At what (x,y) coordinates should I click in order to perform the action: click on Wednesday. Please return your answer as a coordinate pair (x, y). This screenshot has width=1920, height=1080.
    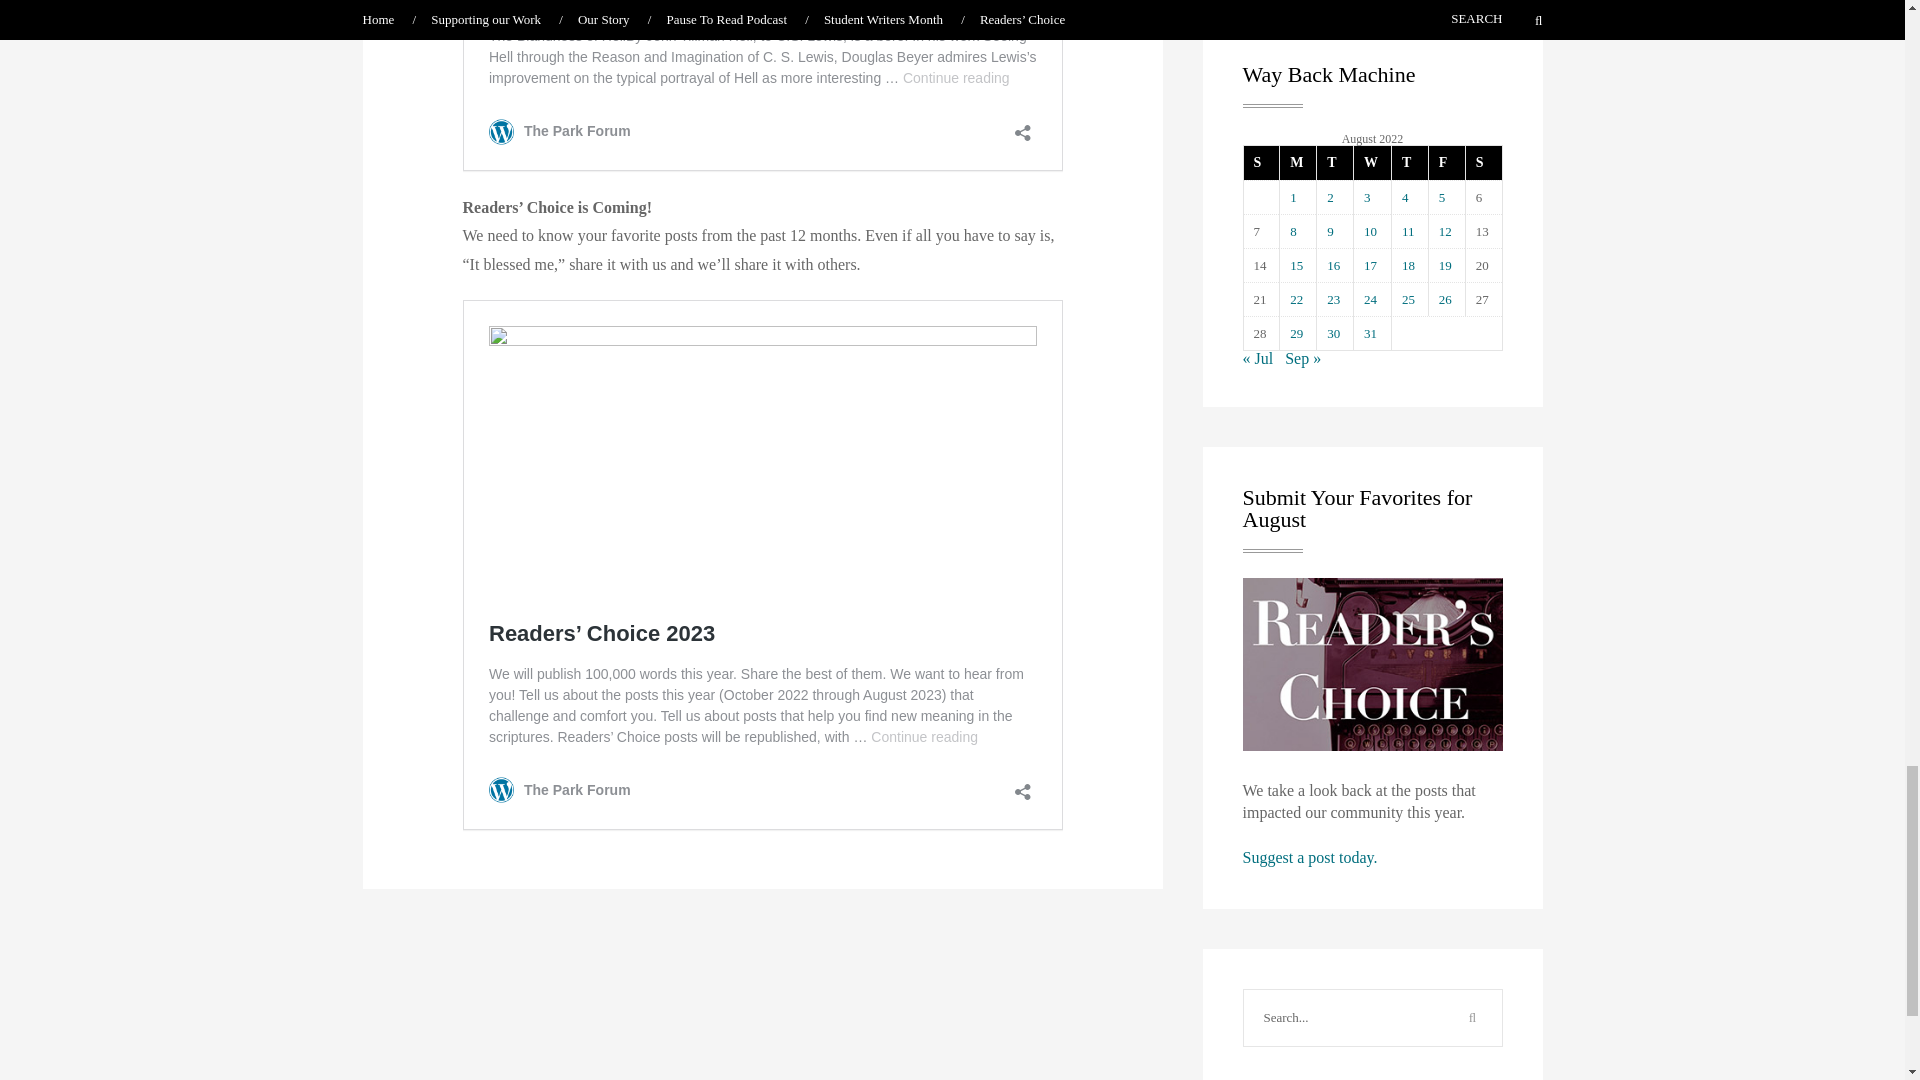
    Looking at the image, I should click on (1372, 162).